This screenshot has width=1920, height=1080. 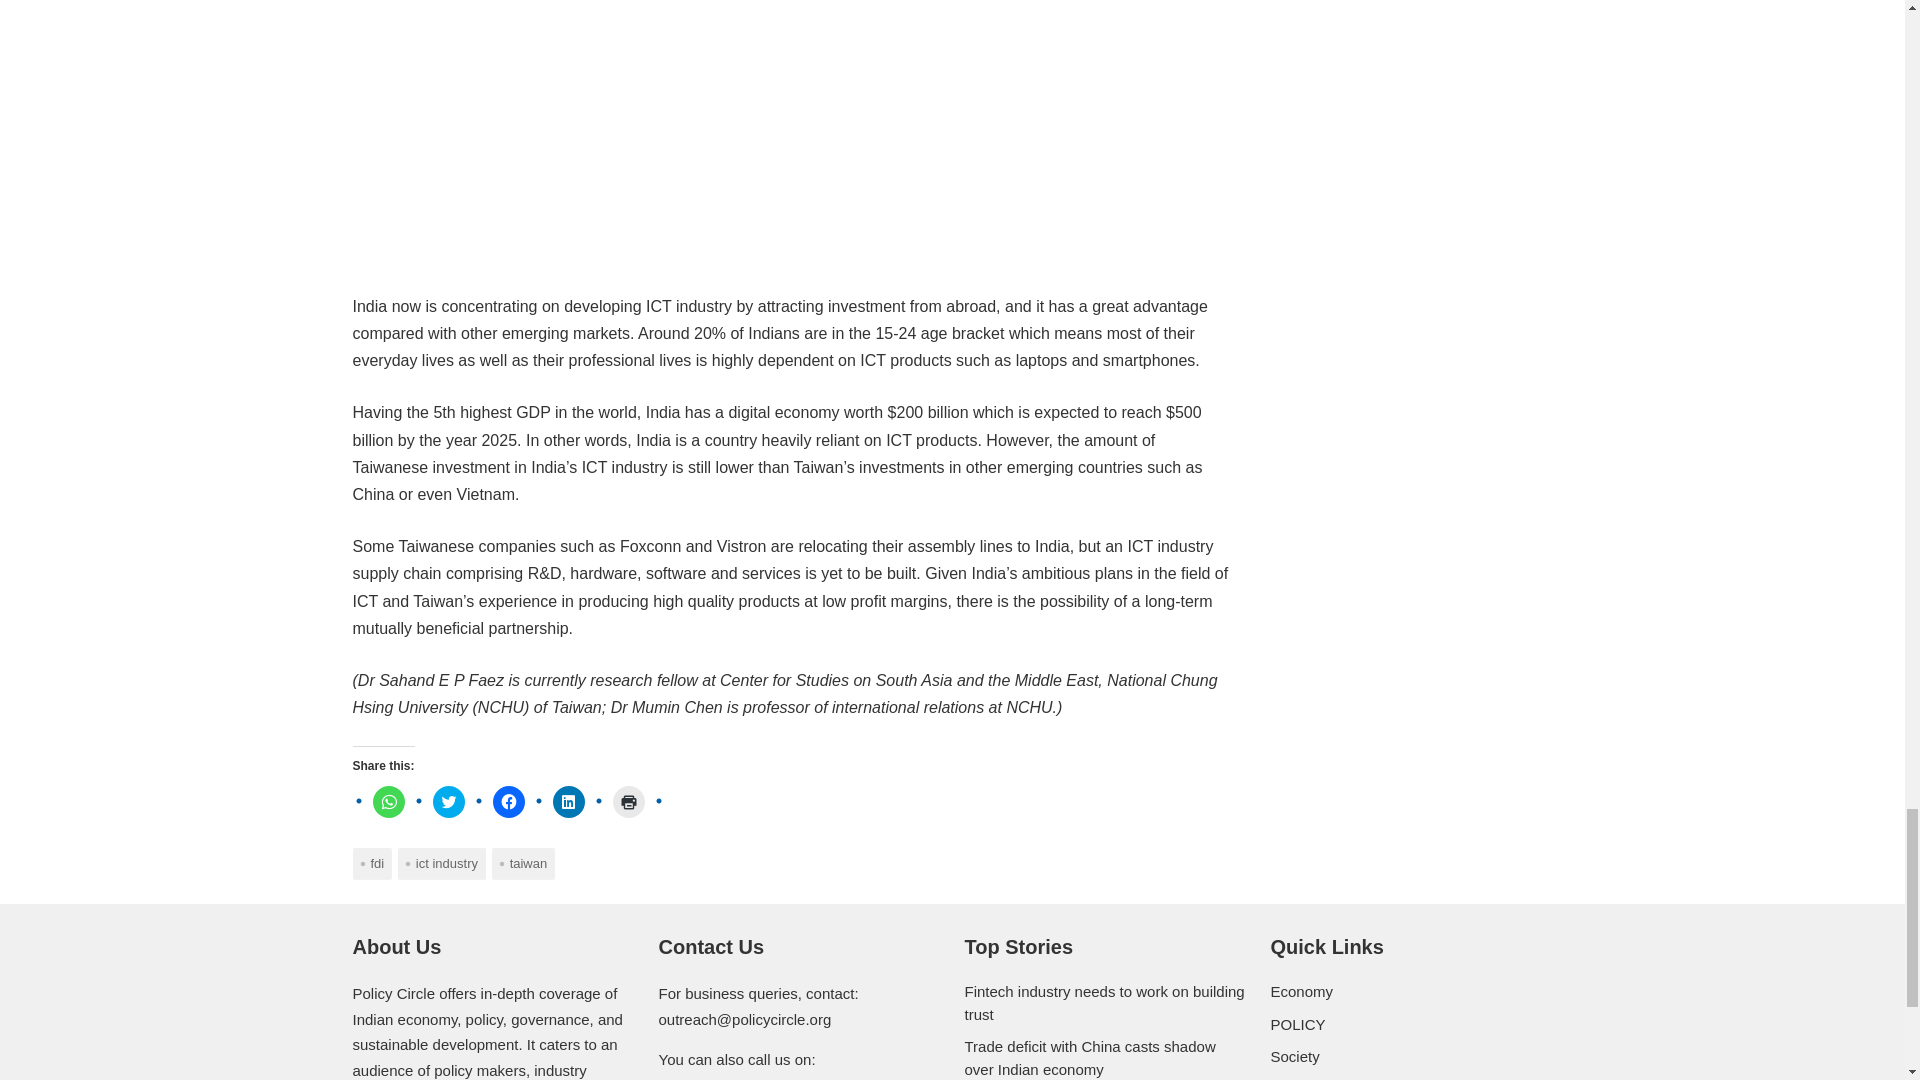 I want to click on Click to share on WhatsApp, so click(x=388, y=802).